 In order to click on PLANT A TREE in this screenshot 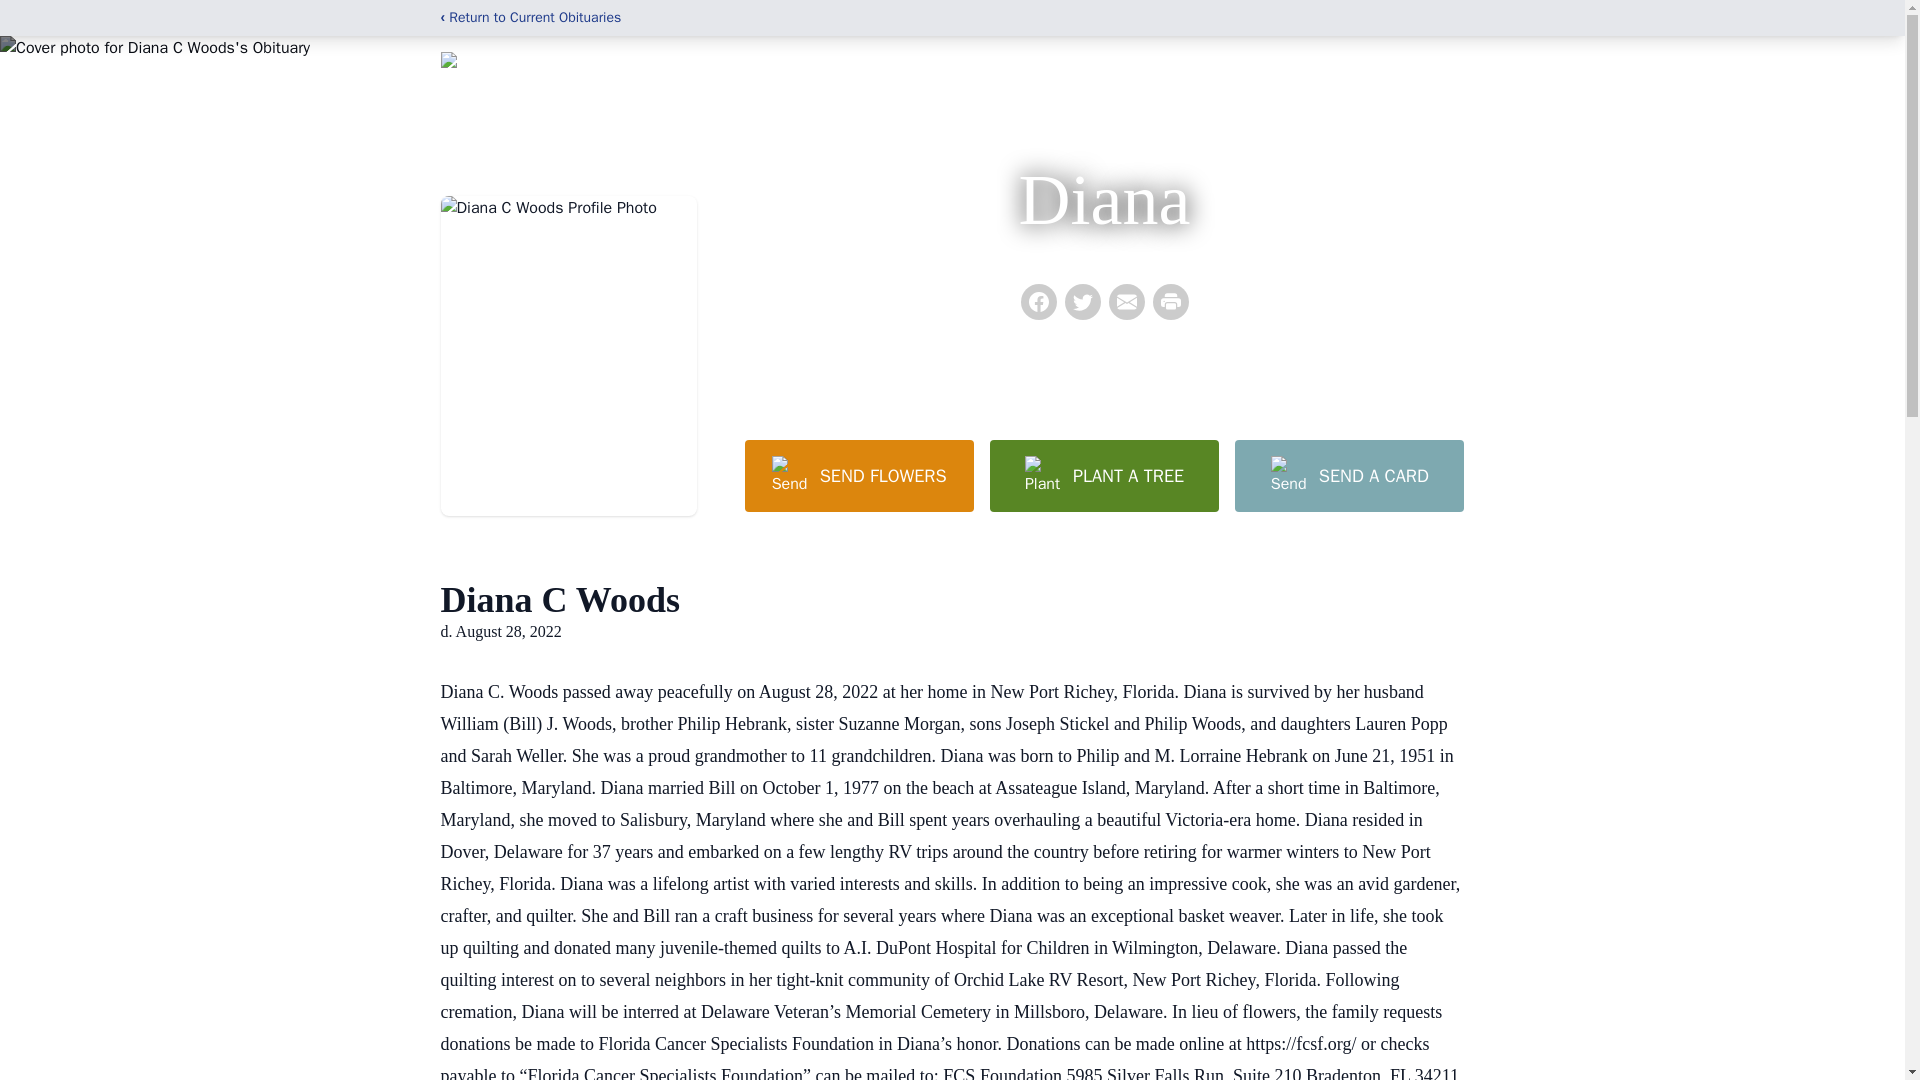, I will do `click(1104, 475)`.